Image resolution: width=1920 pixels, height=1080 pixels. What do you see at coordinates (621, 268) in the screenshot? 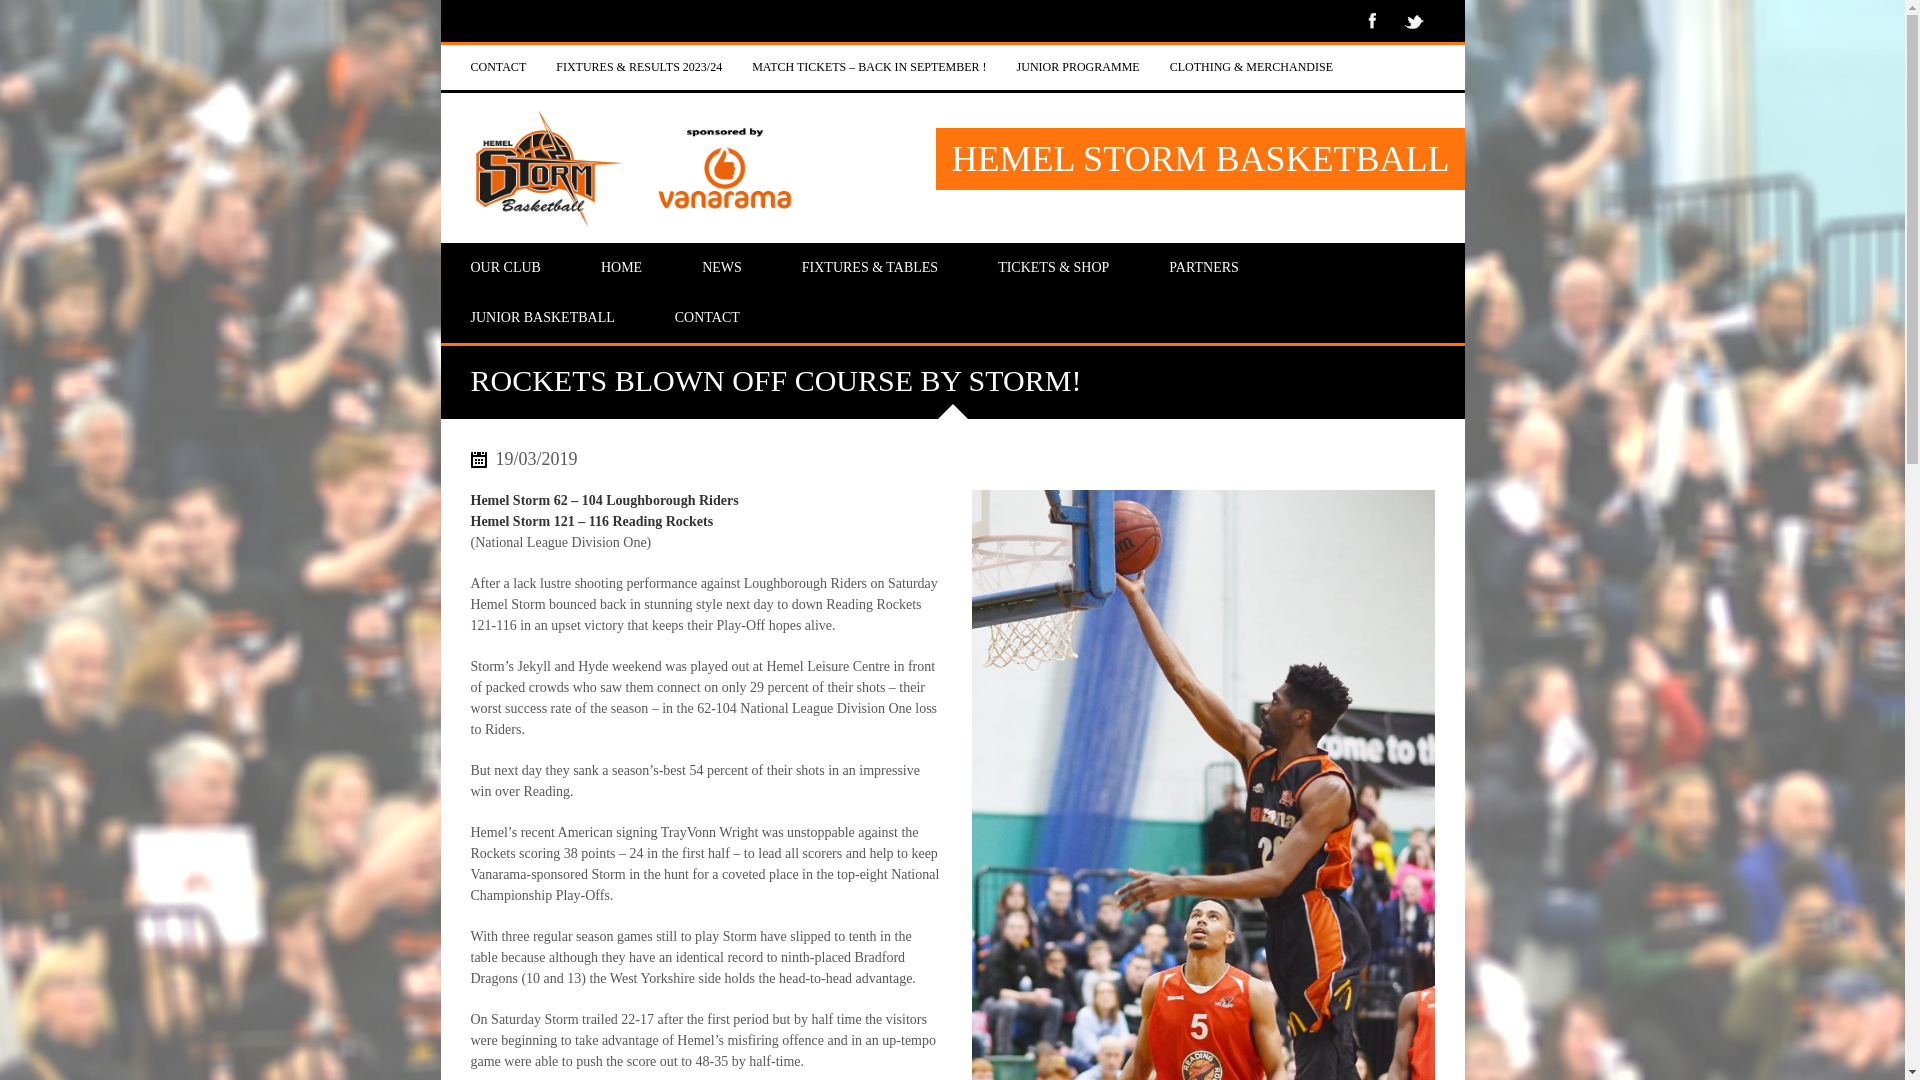
I see `HOME` at bounding box center [621, 268].